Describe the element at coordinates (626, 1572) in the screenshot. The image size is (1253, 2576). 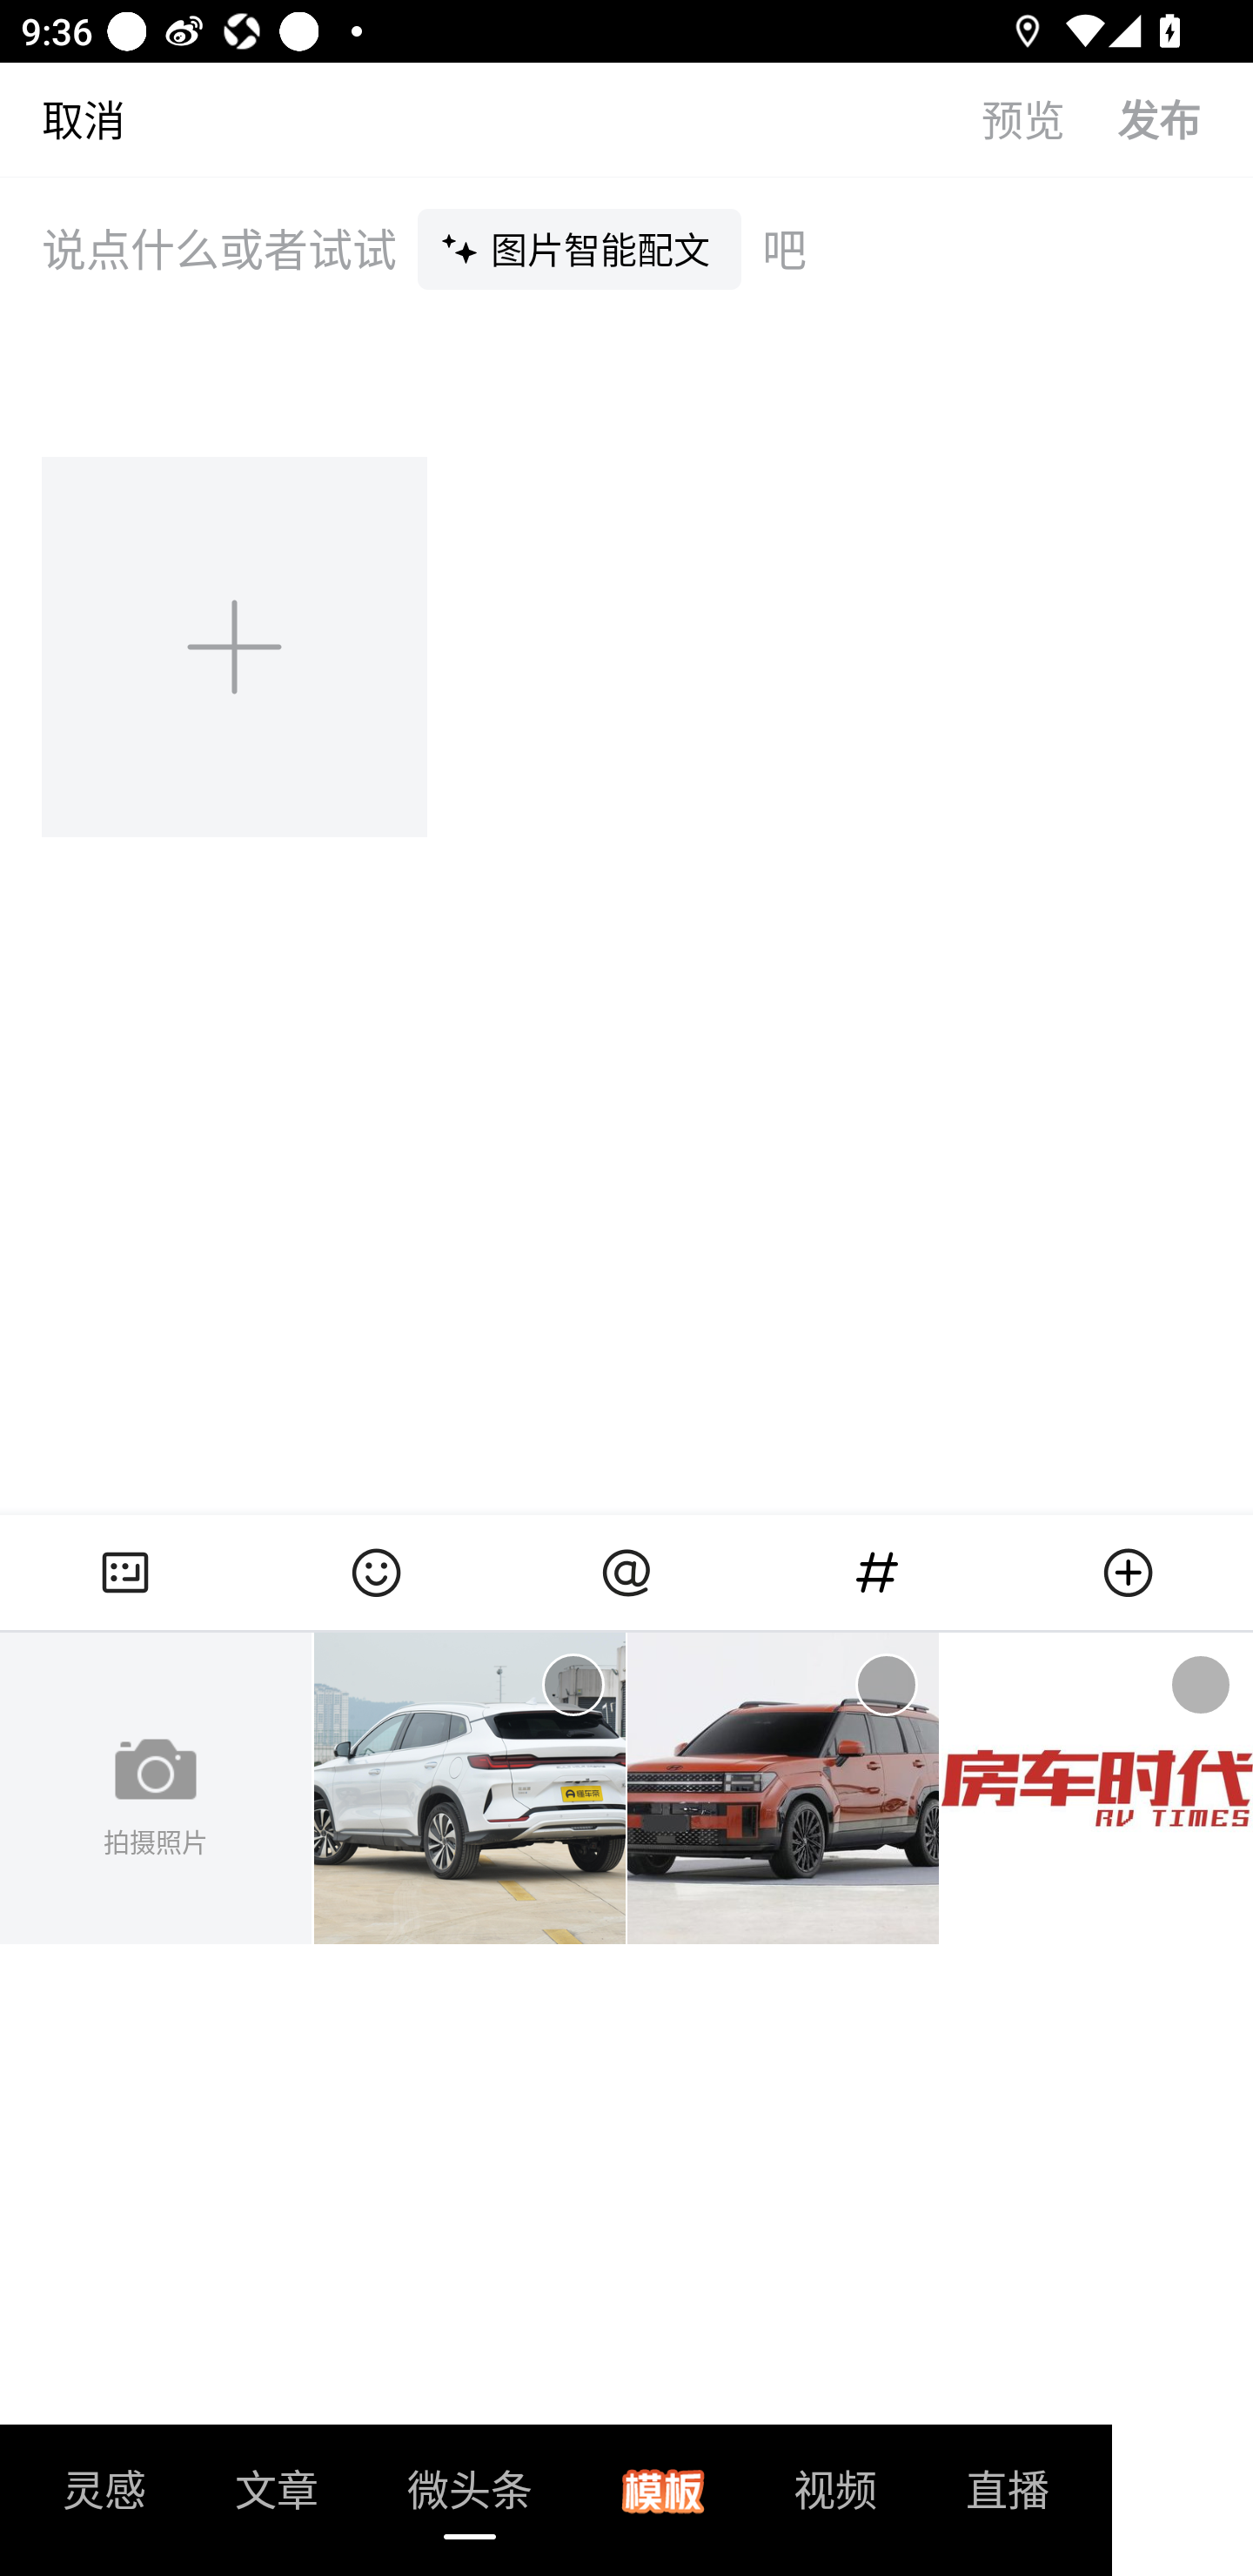
I see `at` at that location.